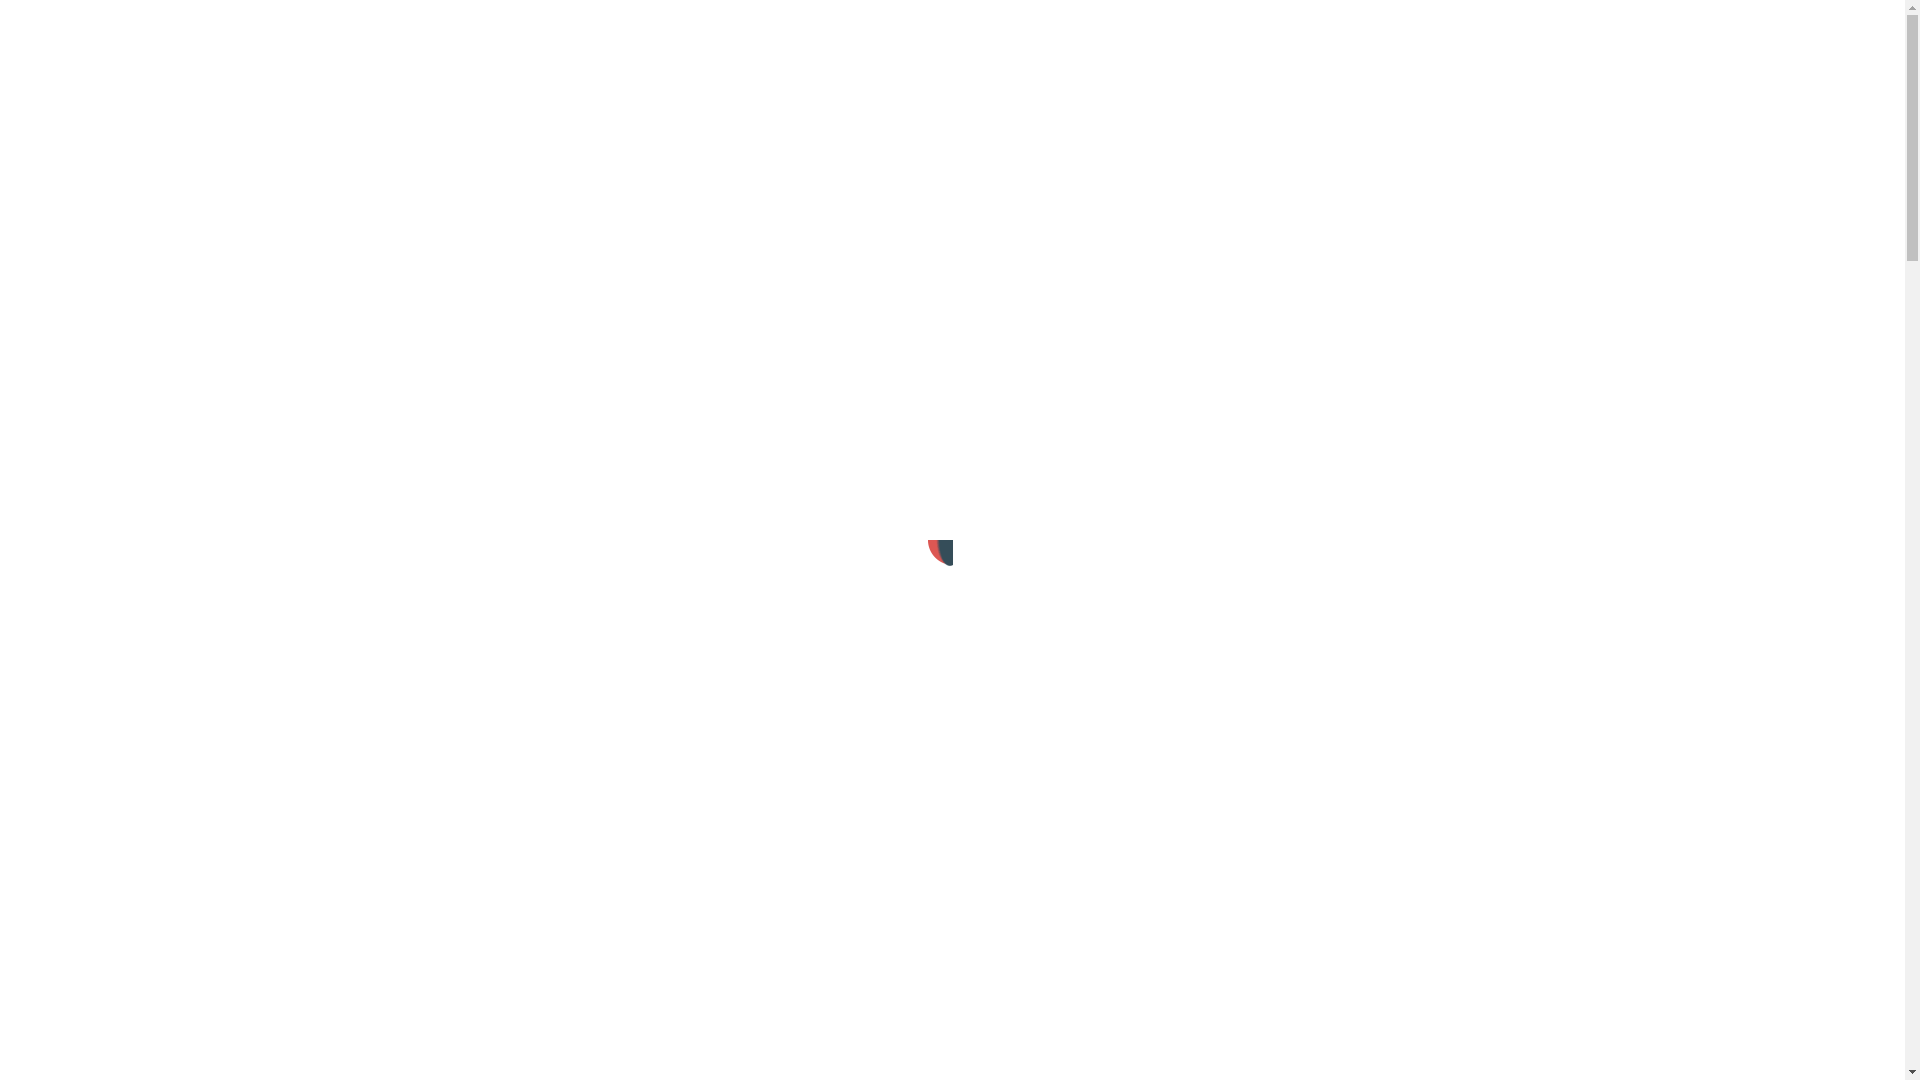 This screenshot has height=1080, width=1920. I want to click on WIE ZIJN WE, so click(710, 27).